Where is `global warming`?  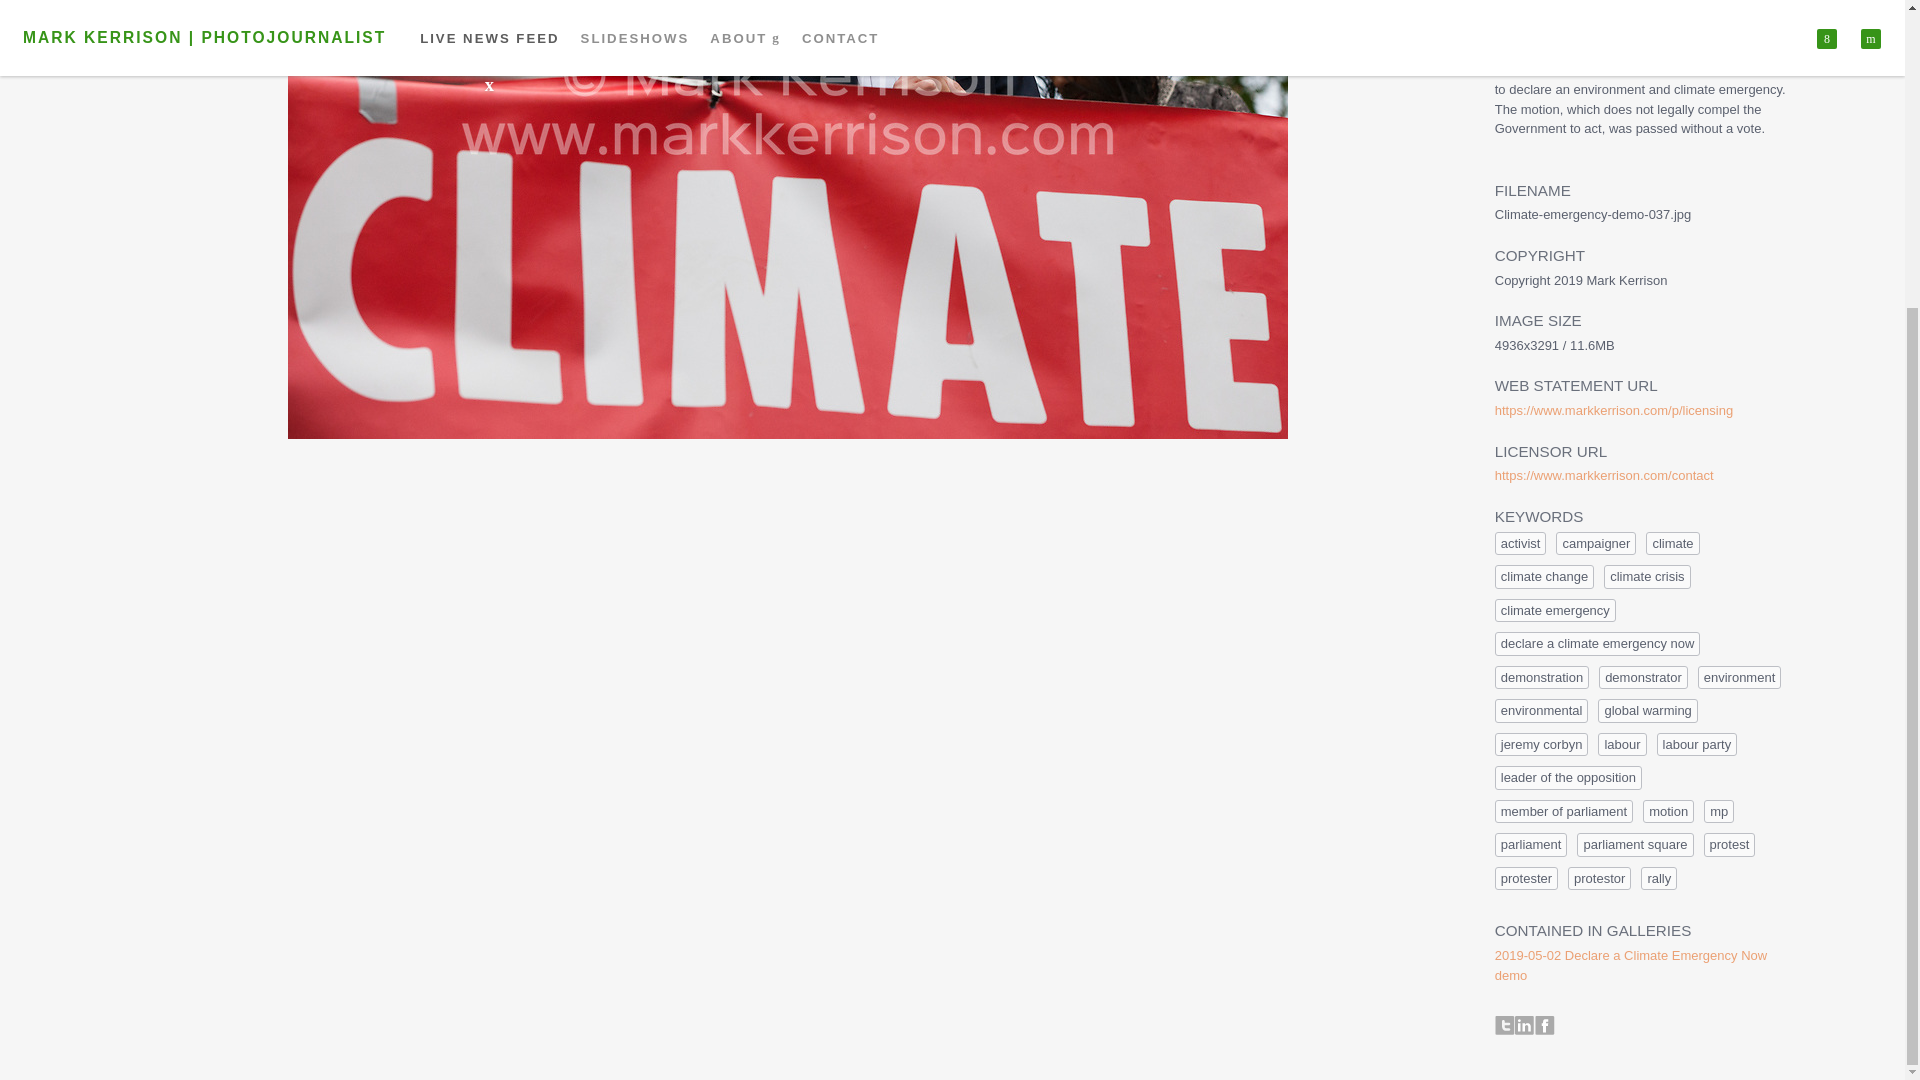
global warming is located at coordinates (1647, 710).